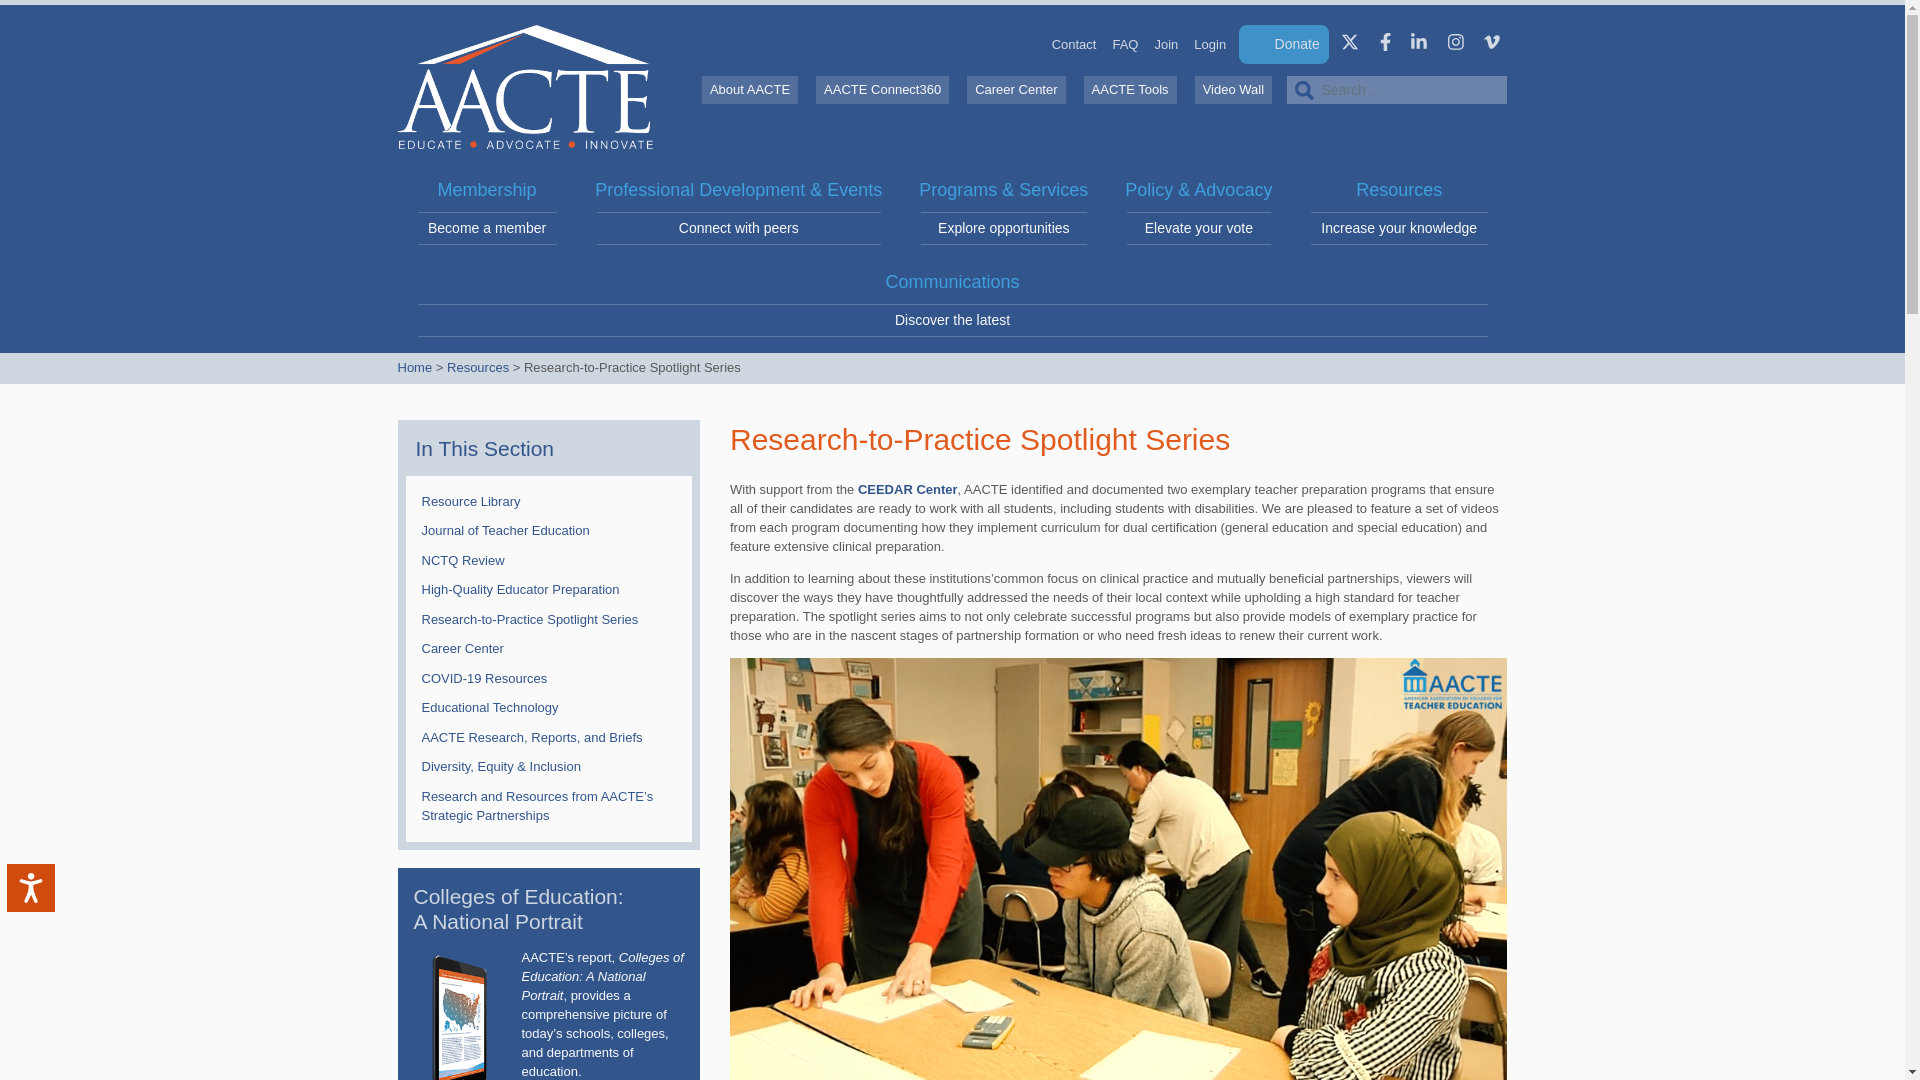  I want to click on AACTE Tools, so click(1074, 44).